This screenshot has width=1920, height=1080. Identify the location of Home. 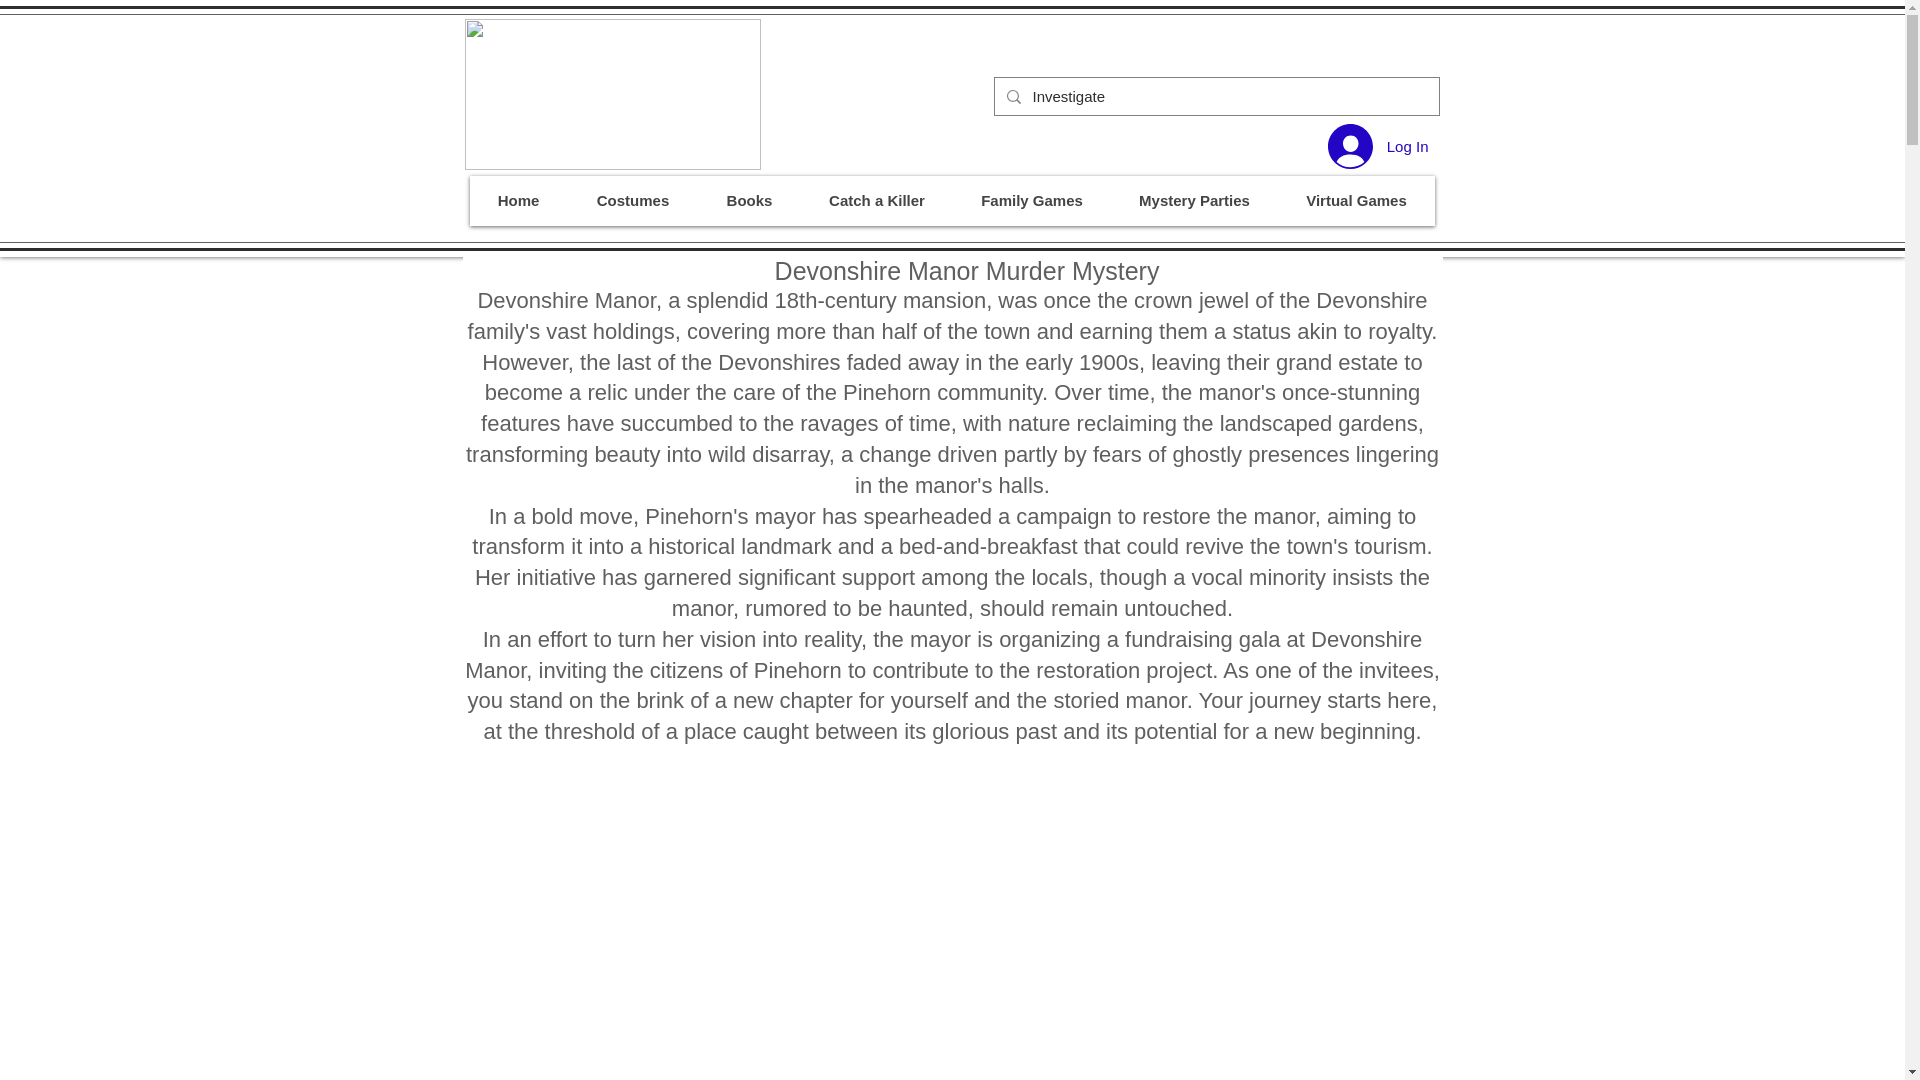
(519, 200).